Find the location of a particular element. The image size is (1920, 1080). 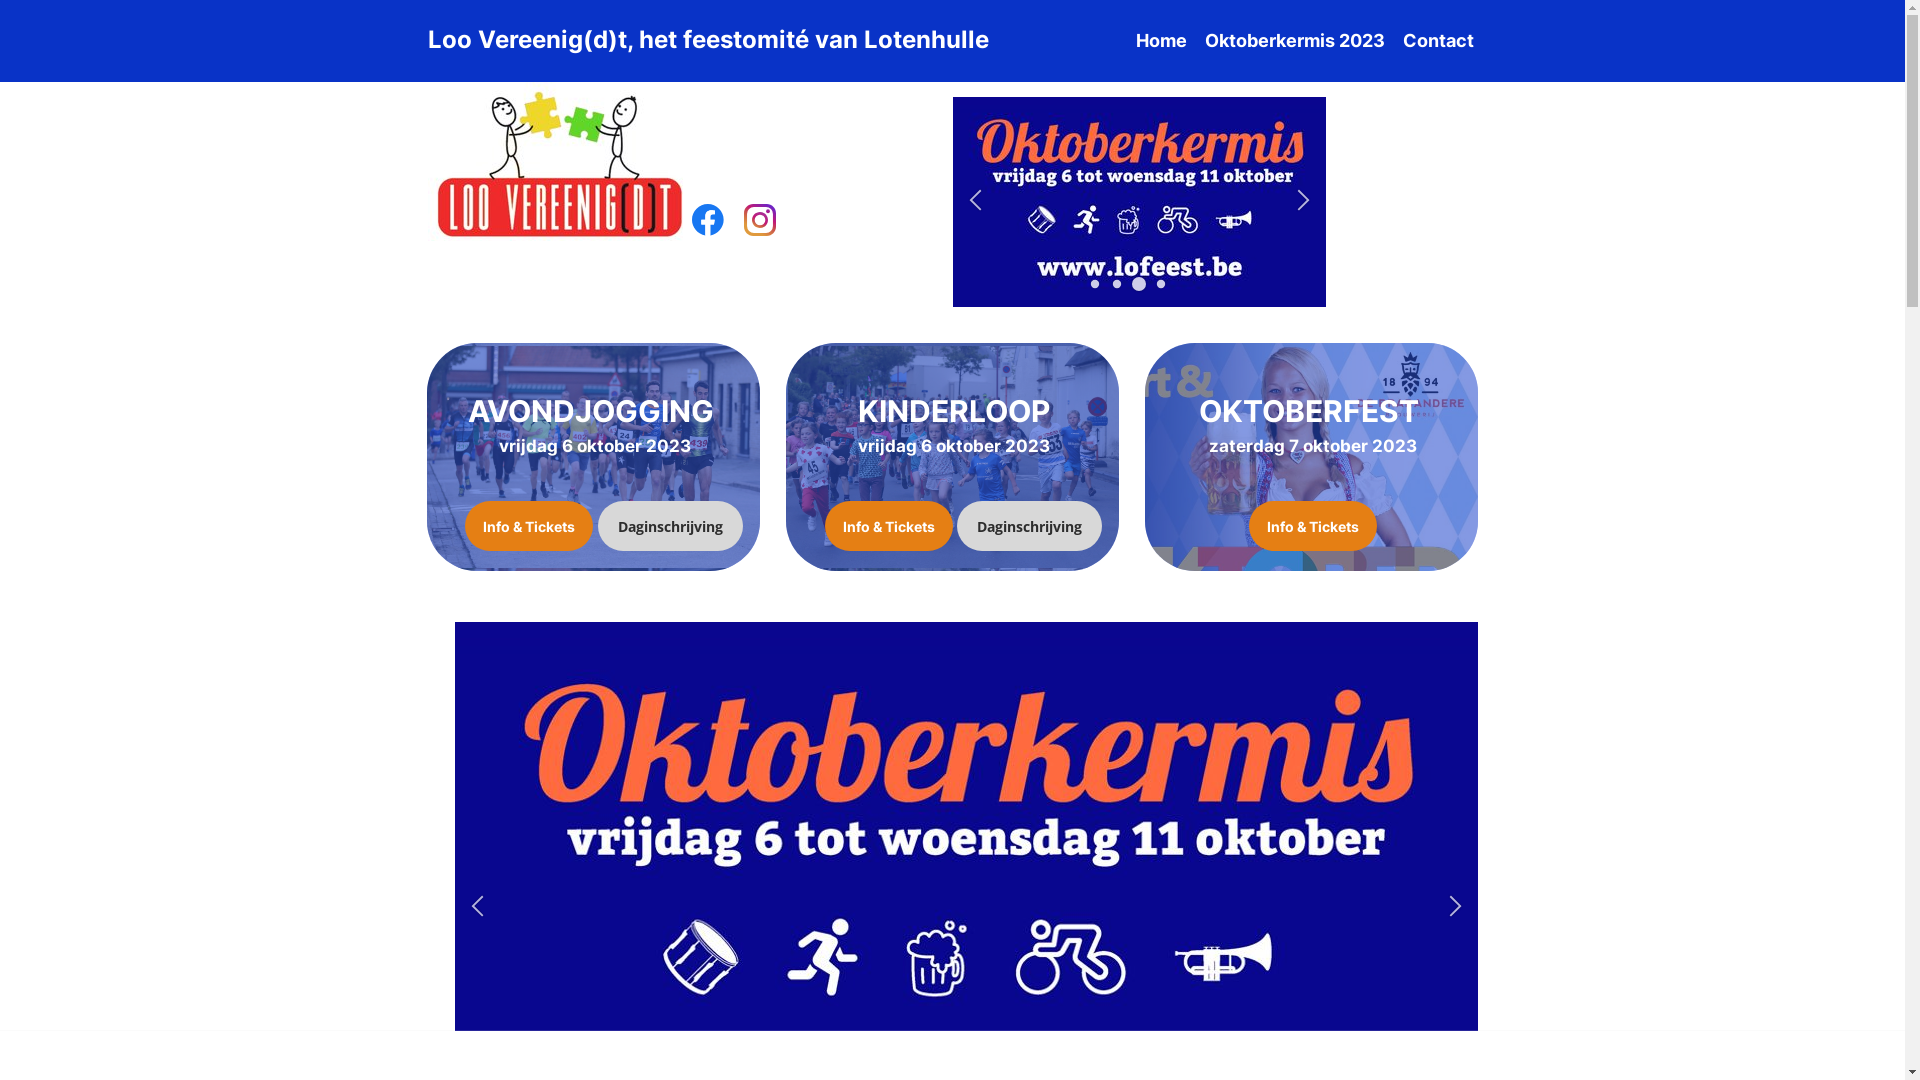

Home is located at coordinates (1162, 41).